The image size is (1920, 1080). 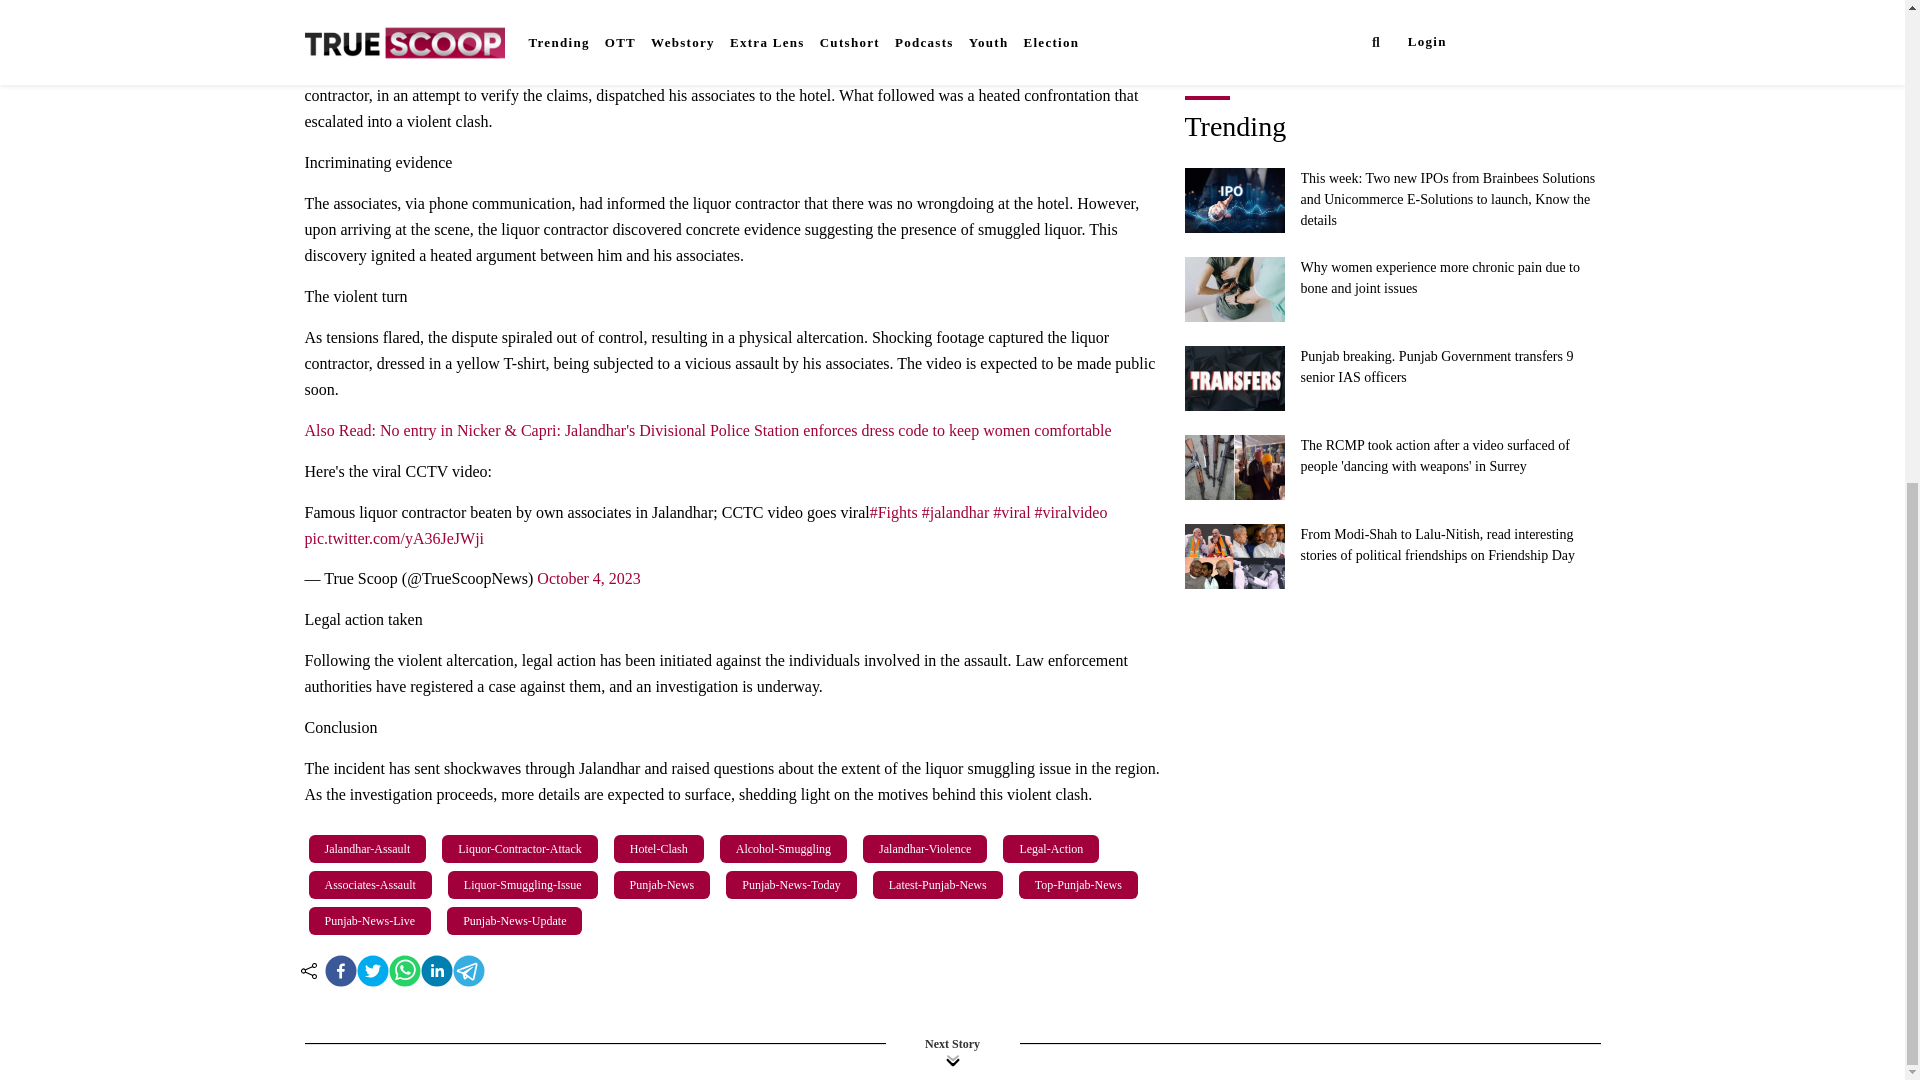 What do you see at coordinates (514, 920) in the screenshot?
I see `Punjab-News-Update` at bounding box center [514, 920].